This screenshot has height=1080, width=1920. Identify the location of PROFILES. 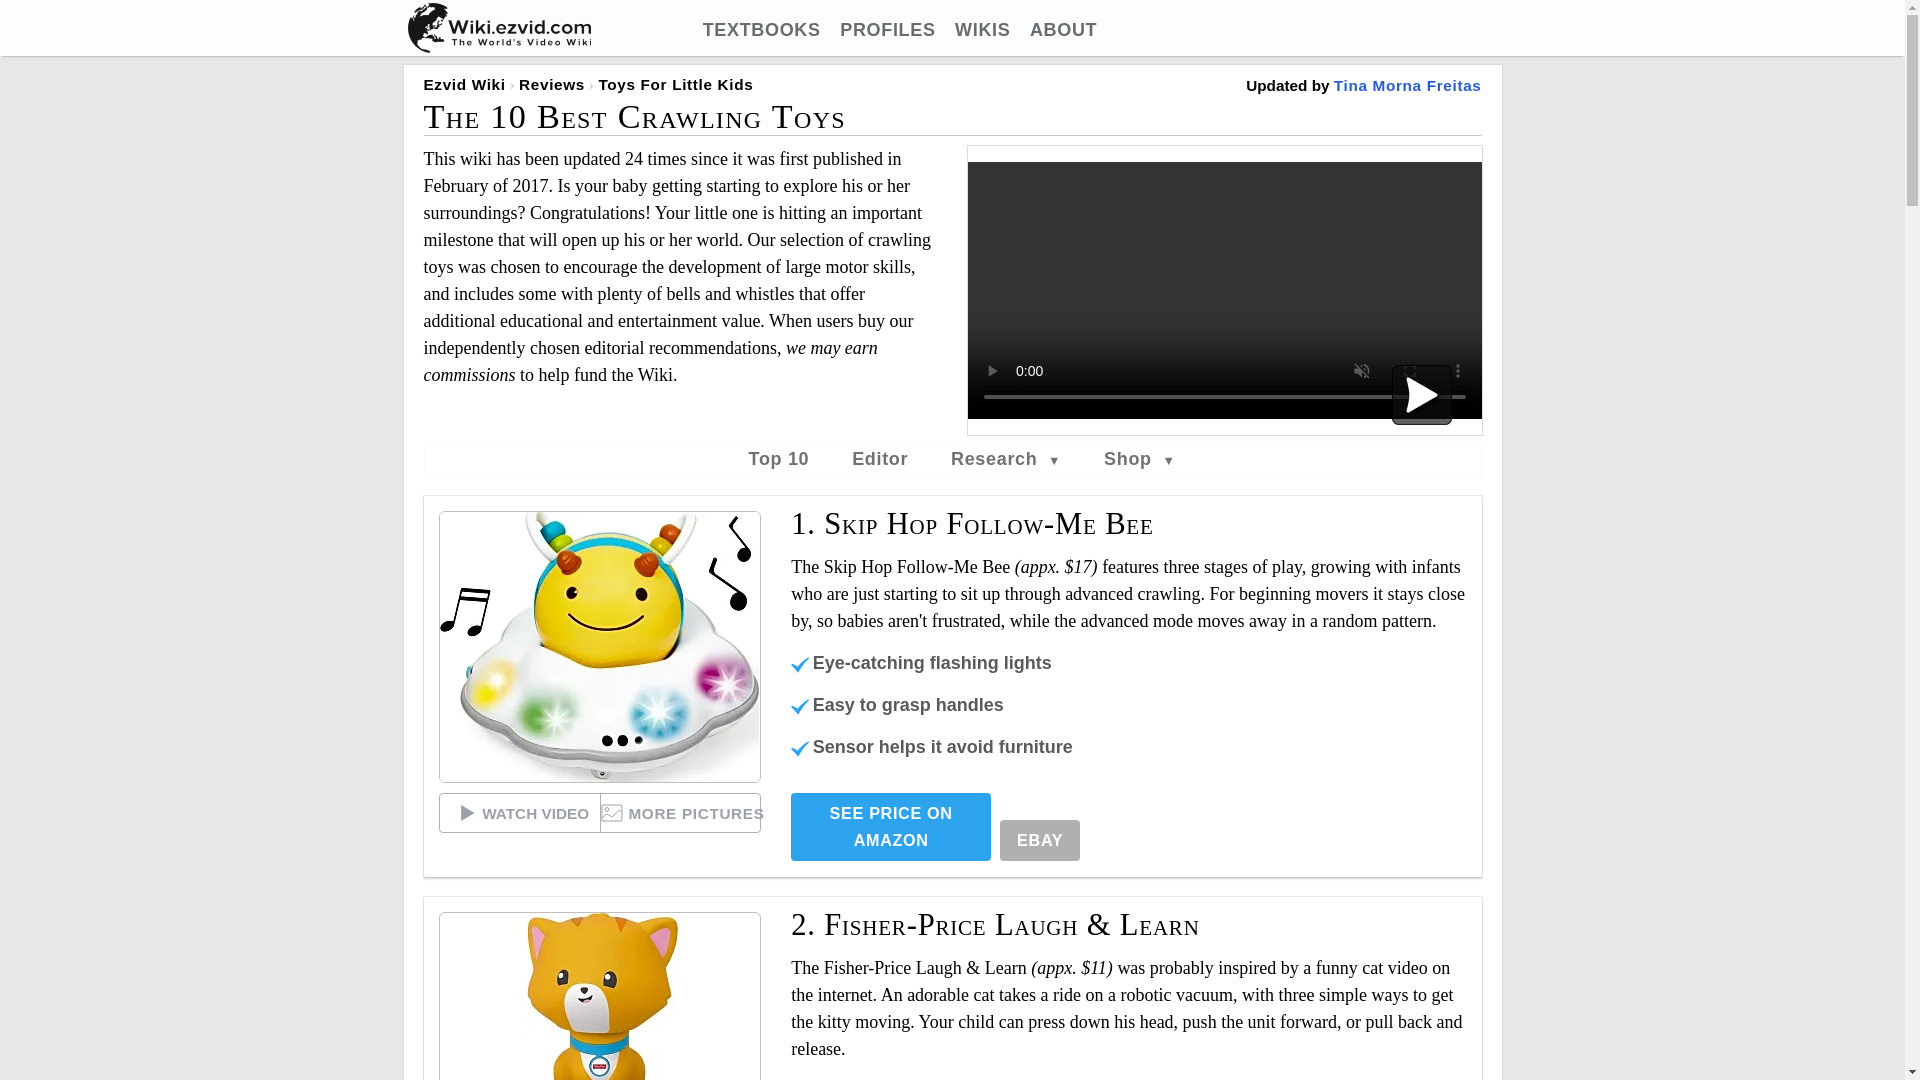
(888, 30).